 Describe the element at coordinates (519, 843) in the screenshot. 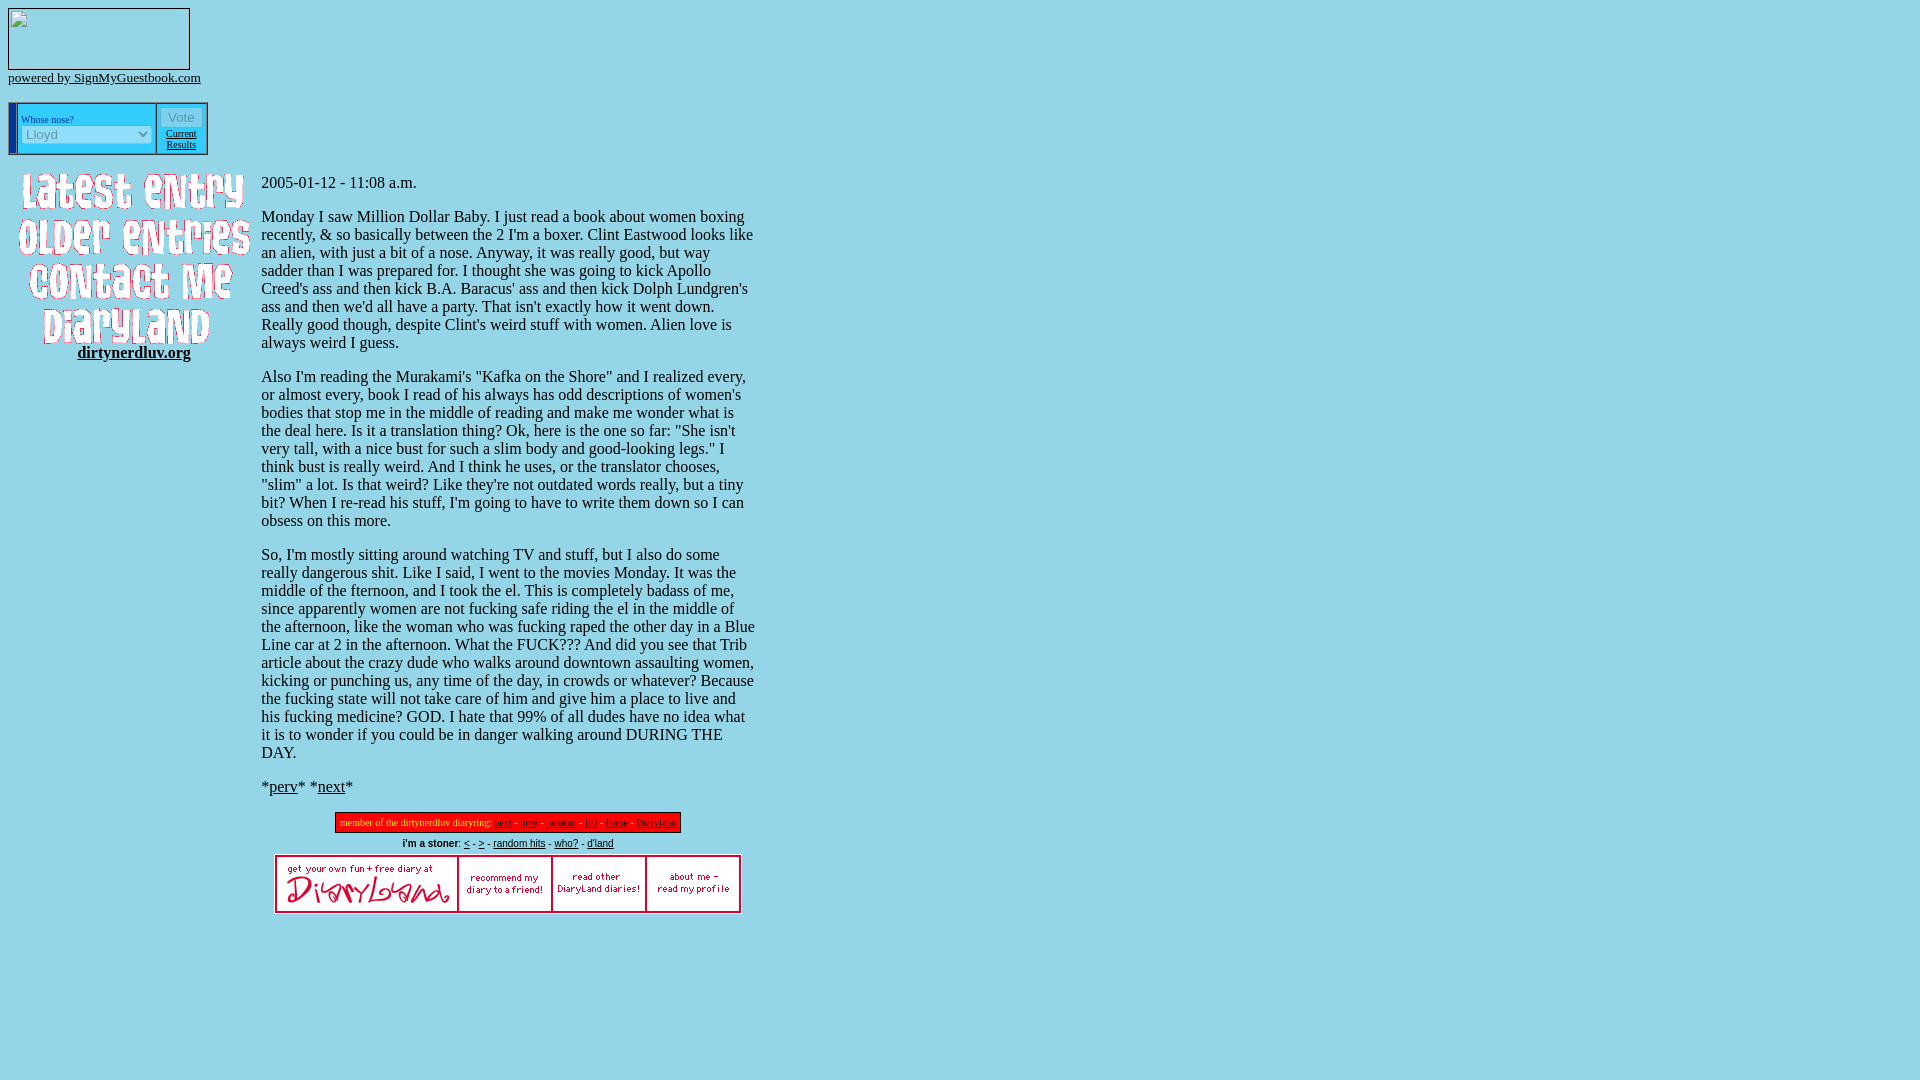

I see `random hits` at that location.